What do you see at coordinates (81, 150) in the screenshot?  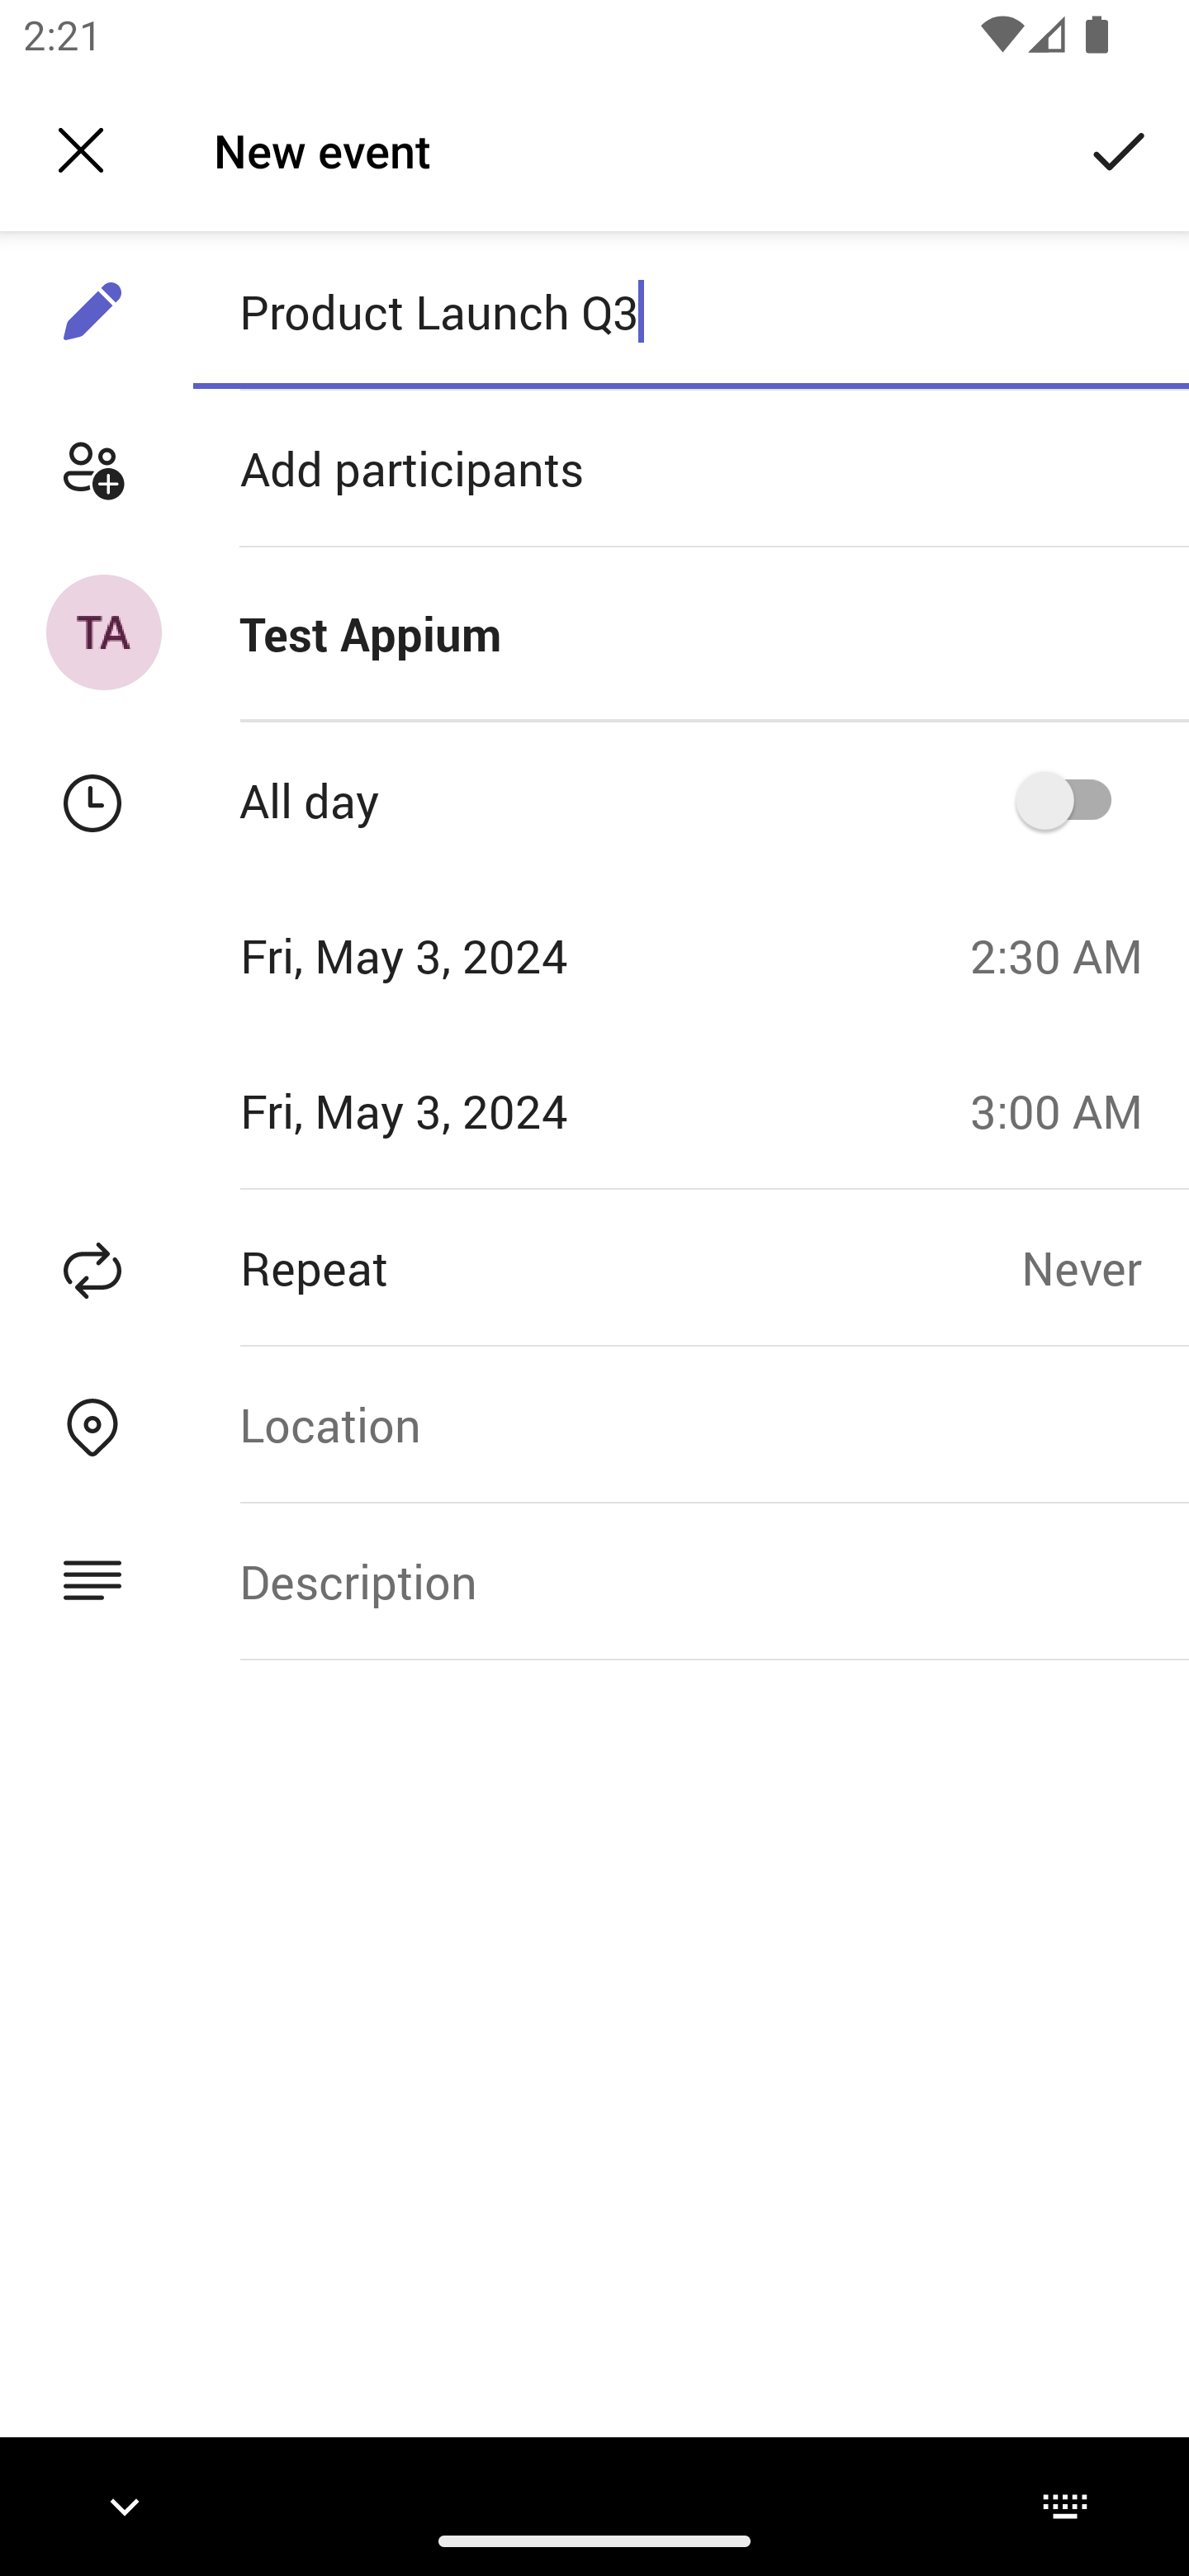 I see `Back` at bounding box center [81, 150].